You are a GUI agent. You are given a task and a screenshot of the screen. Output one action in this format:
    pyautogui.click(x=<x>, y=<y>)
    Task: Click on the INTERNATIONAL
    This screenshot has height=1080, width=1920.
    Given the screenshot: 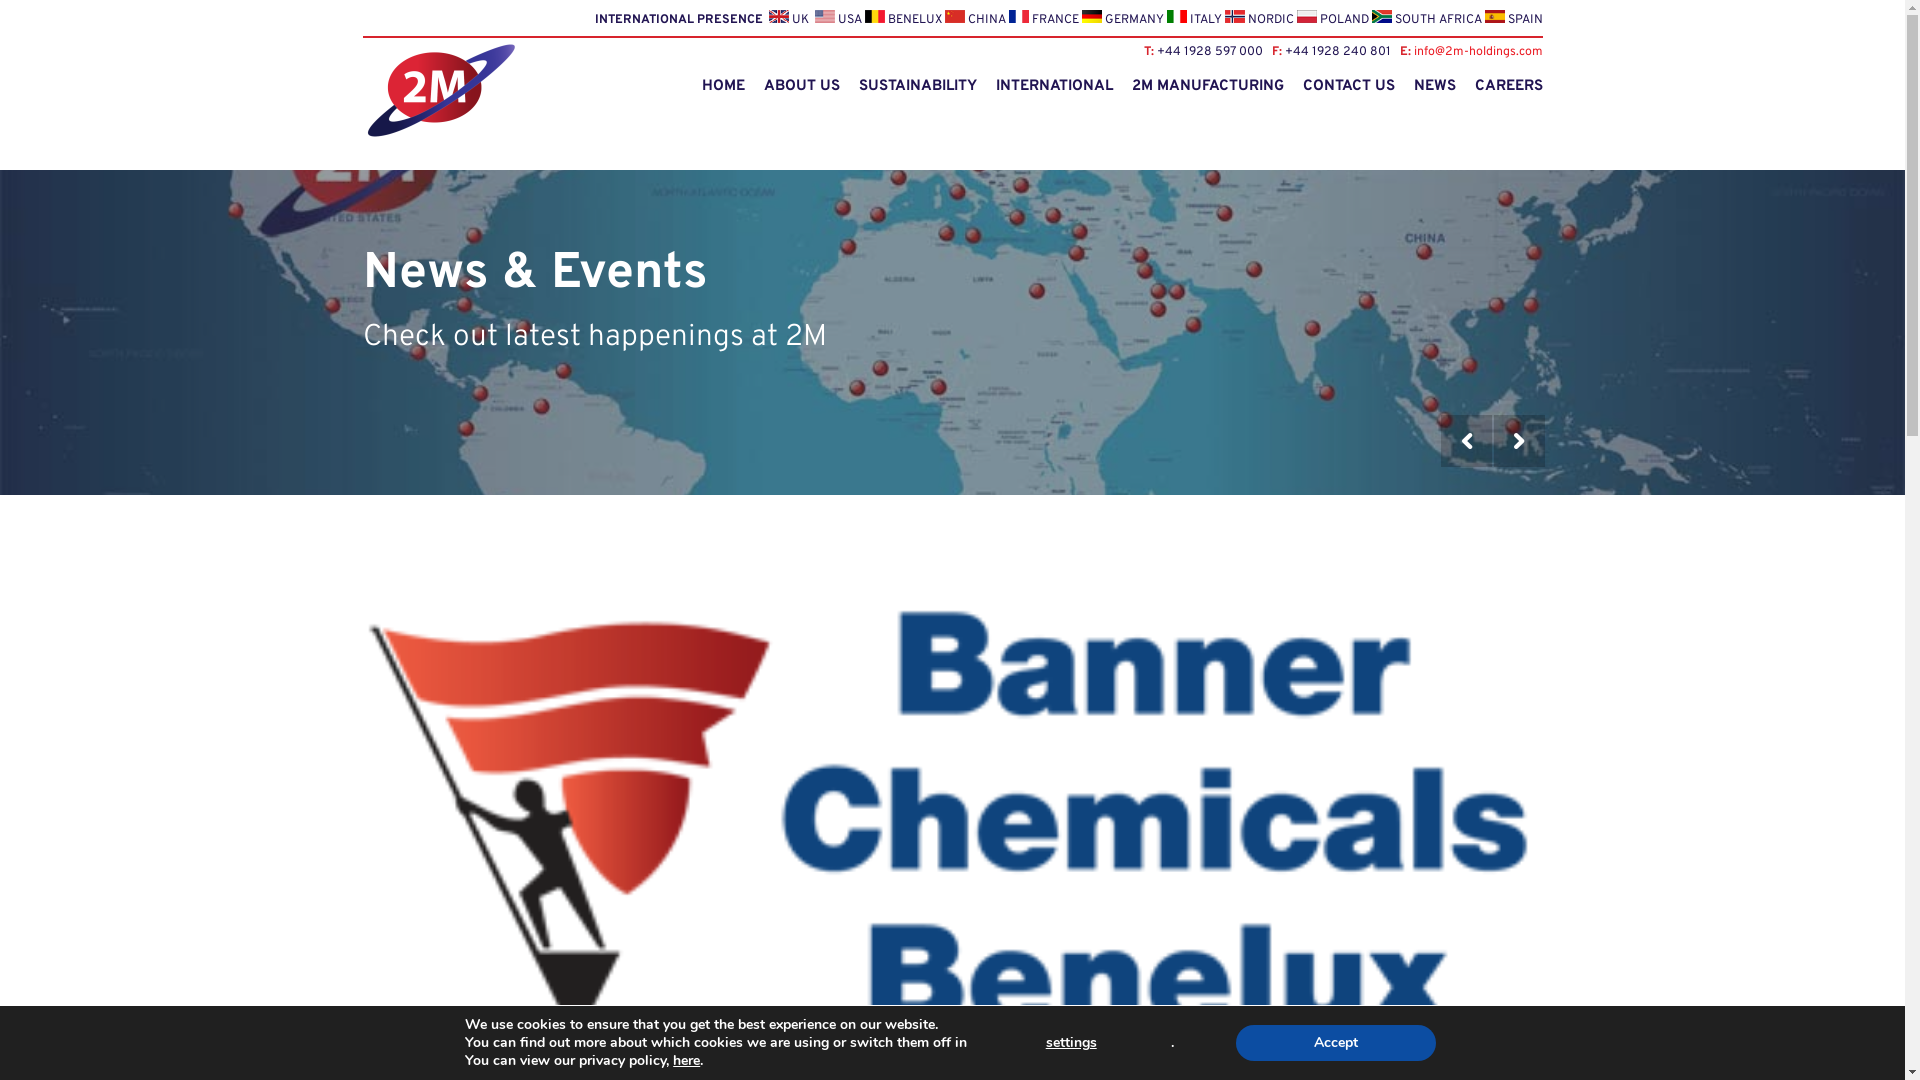 What is the action you would take?
    pyautogui.click(x=1054, y=86)
    